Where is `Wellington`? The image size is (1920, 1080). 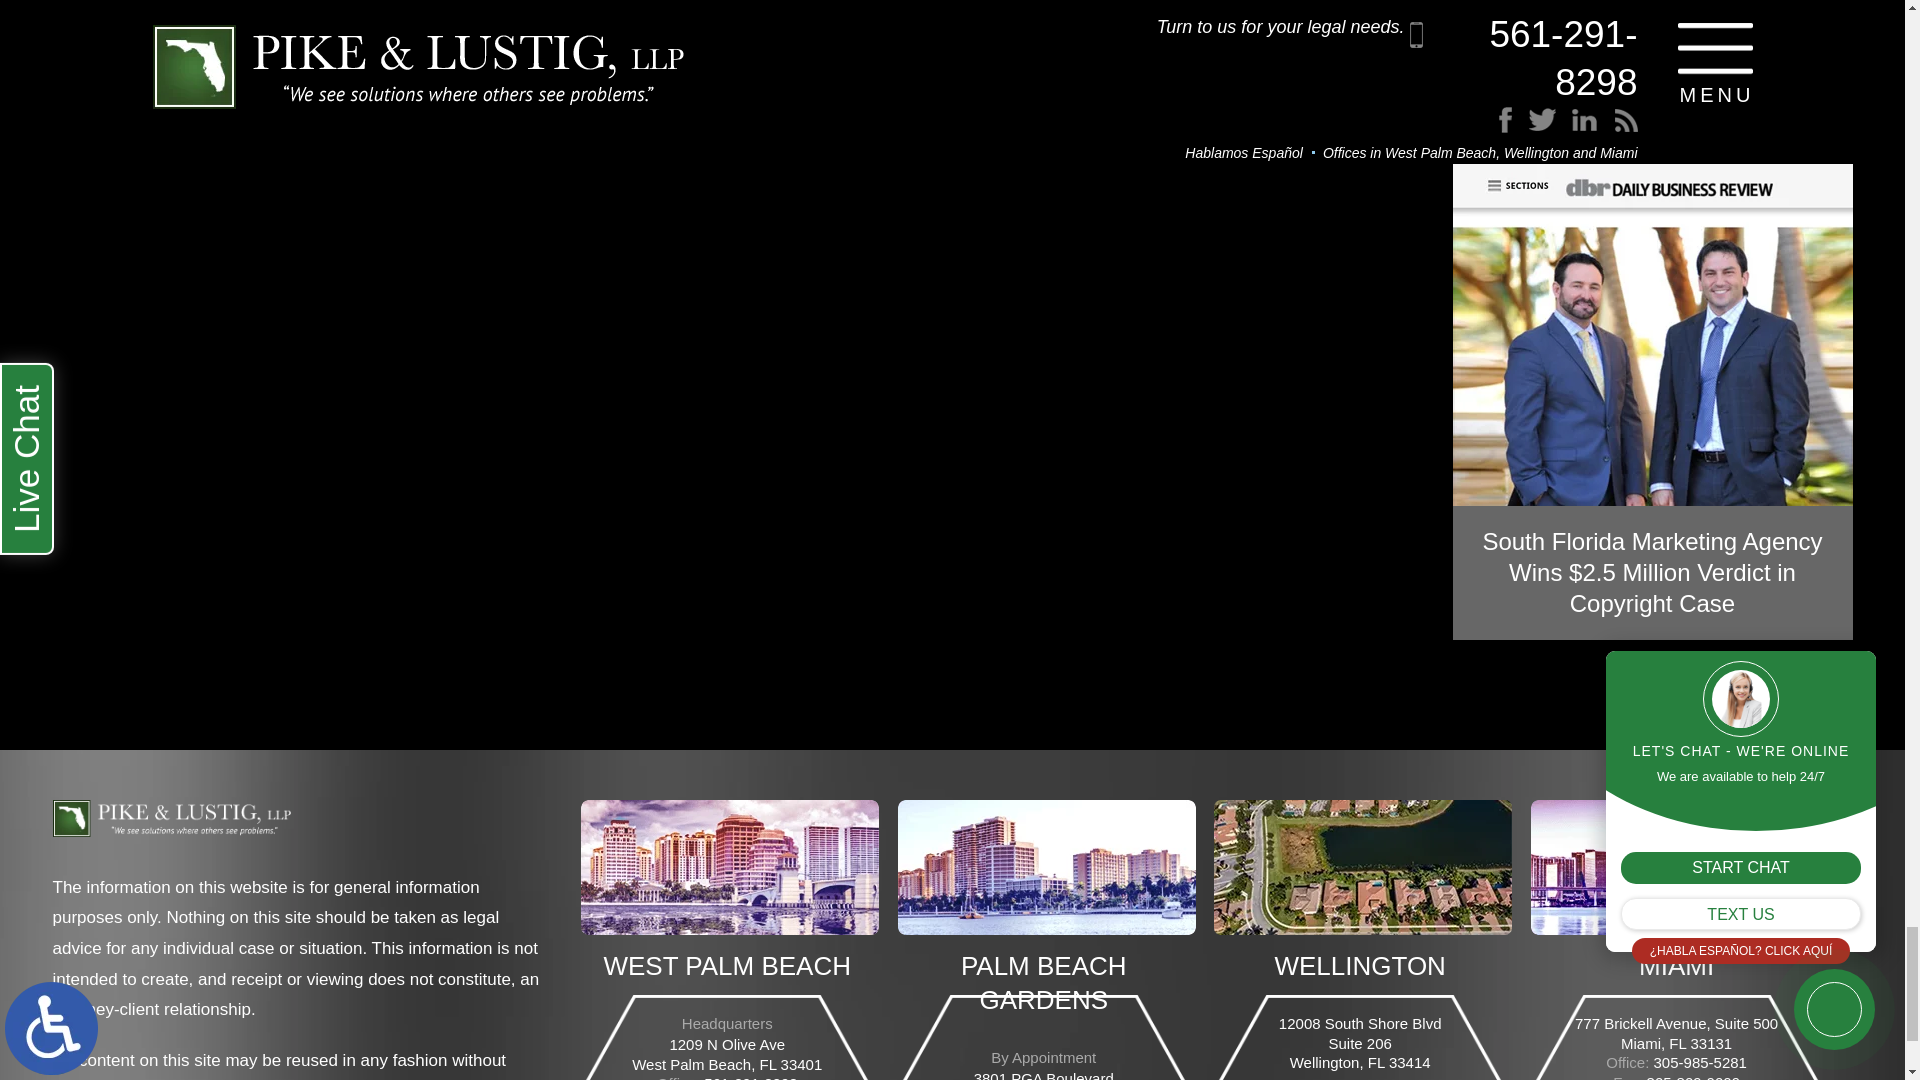
Wellington is located at coordinates (1362, 868).